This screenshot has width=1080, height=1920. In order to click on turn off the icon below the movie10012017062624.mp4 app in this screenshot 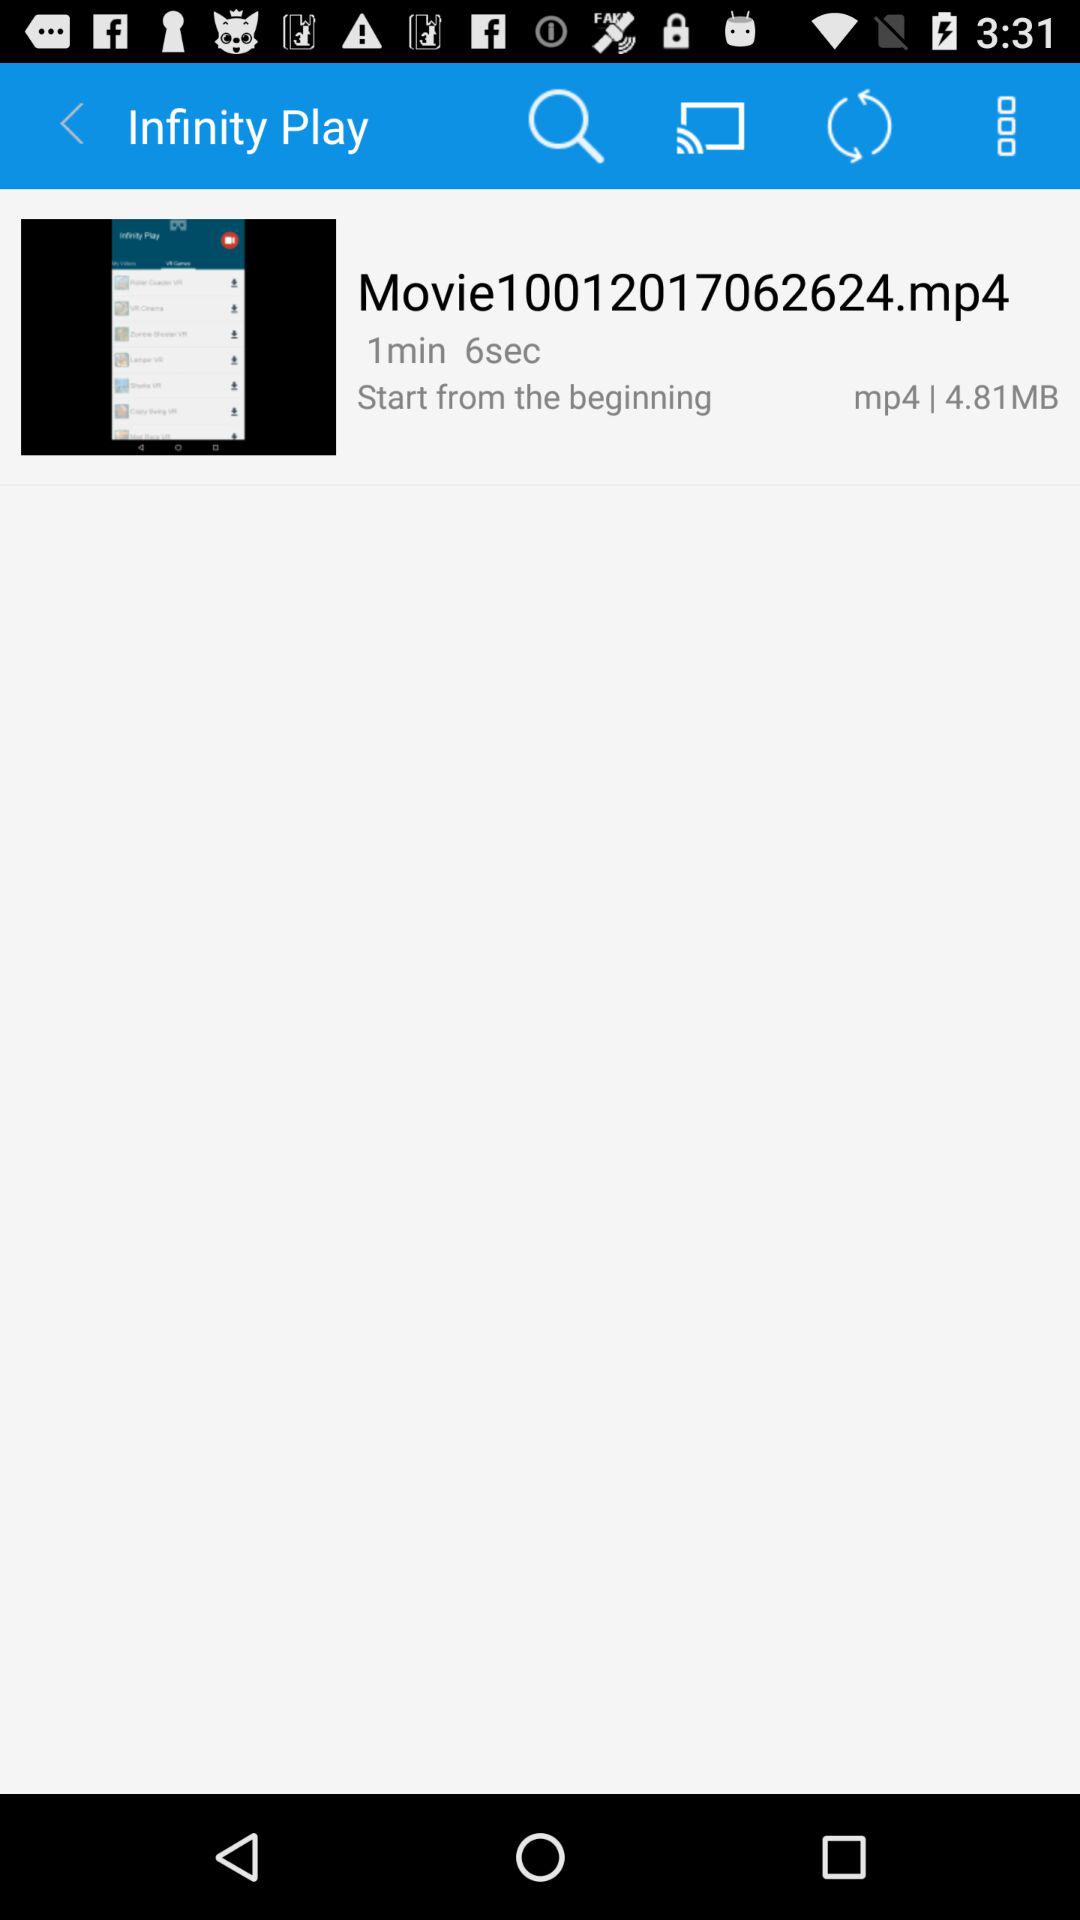, I will do `click(448, 348)`.